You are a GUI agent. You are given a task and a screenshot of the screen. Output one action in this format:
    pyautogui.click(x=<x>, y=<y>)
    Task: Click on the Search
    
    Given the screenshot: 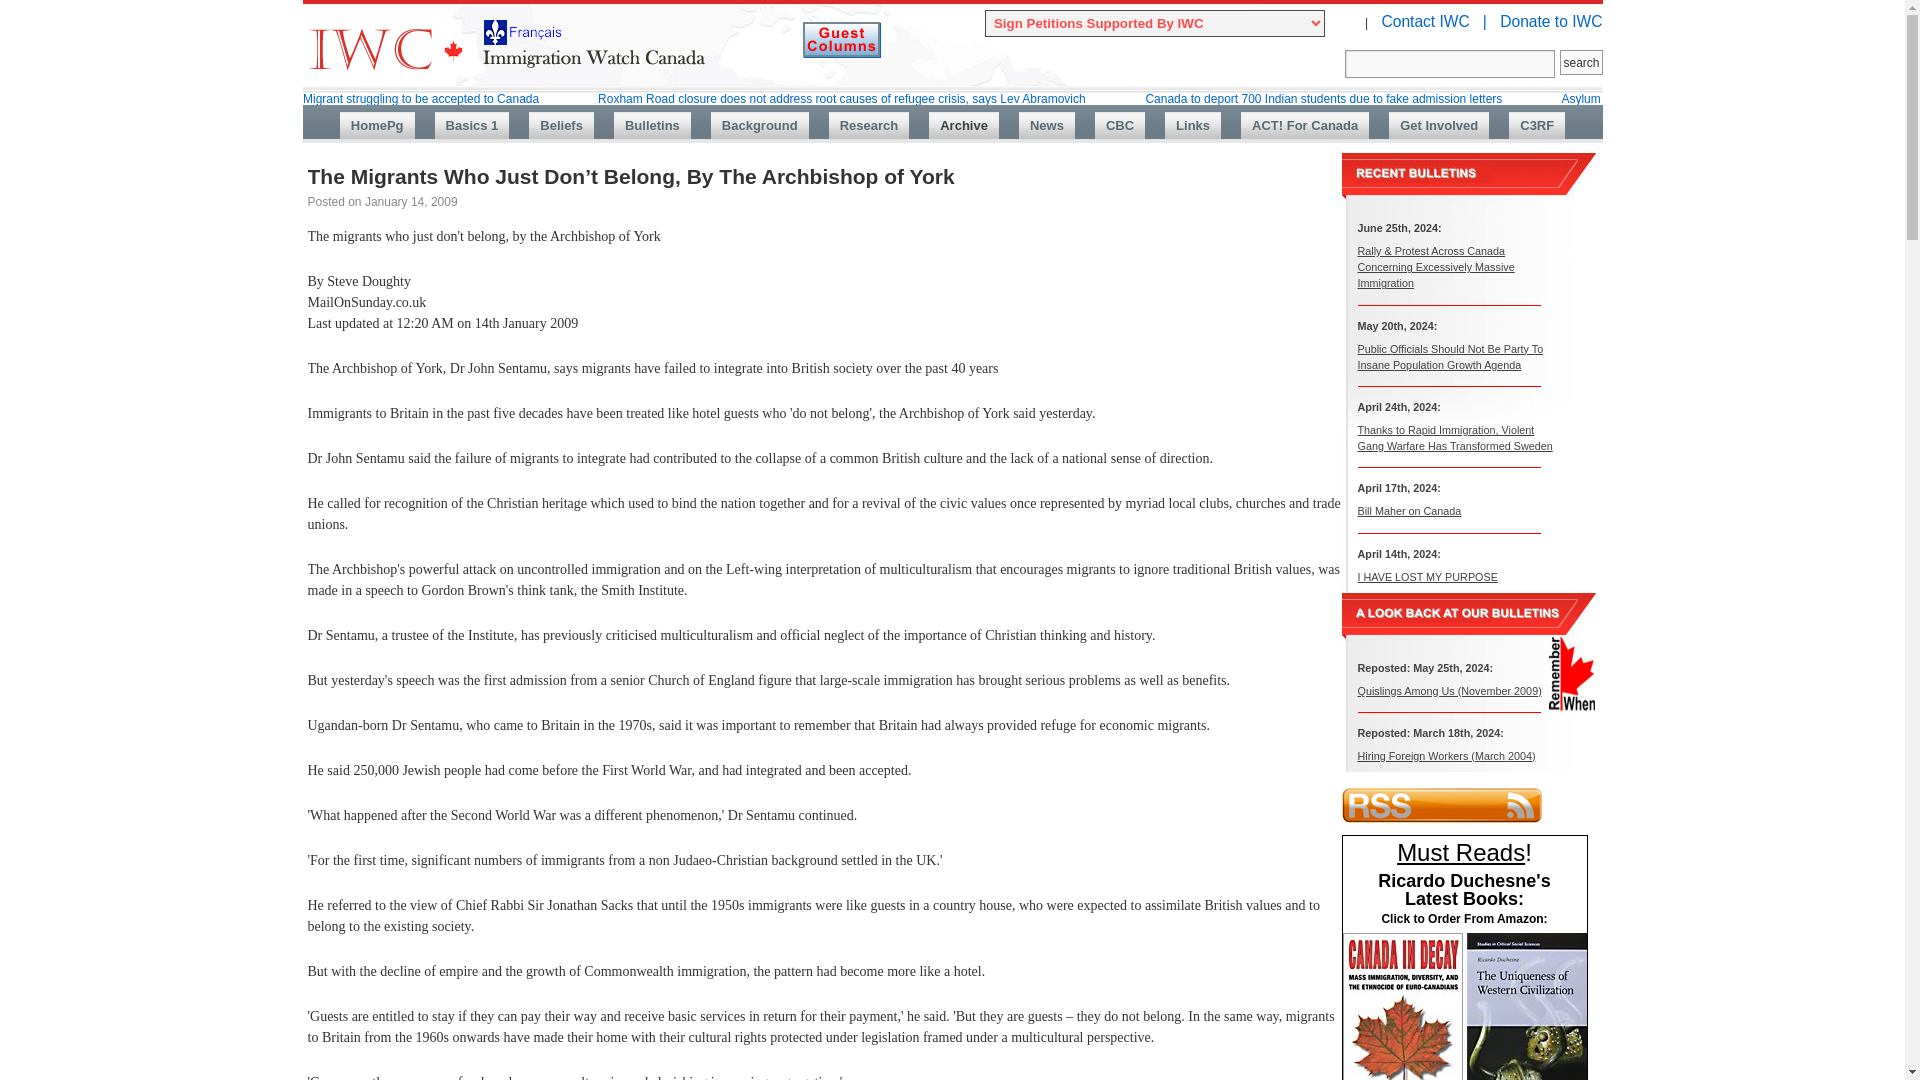 What is the action you would take?
    pyautogui.click(x=1450, y=63)
    